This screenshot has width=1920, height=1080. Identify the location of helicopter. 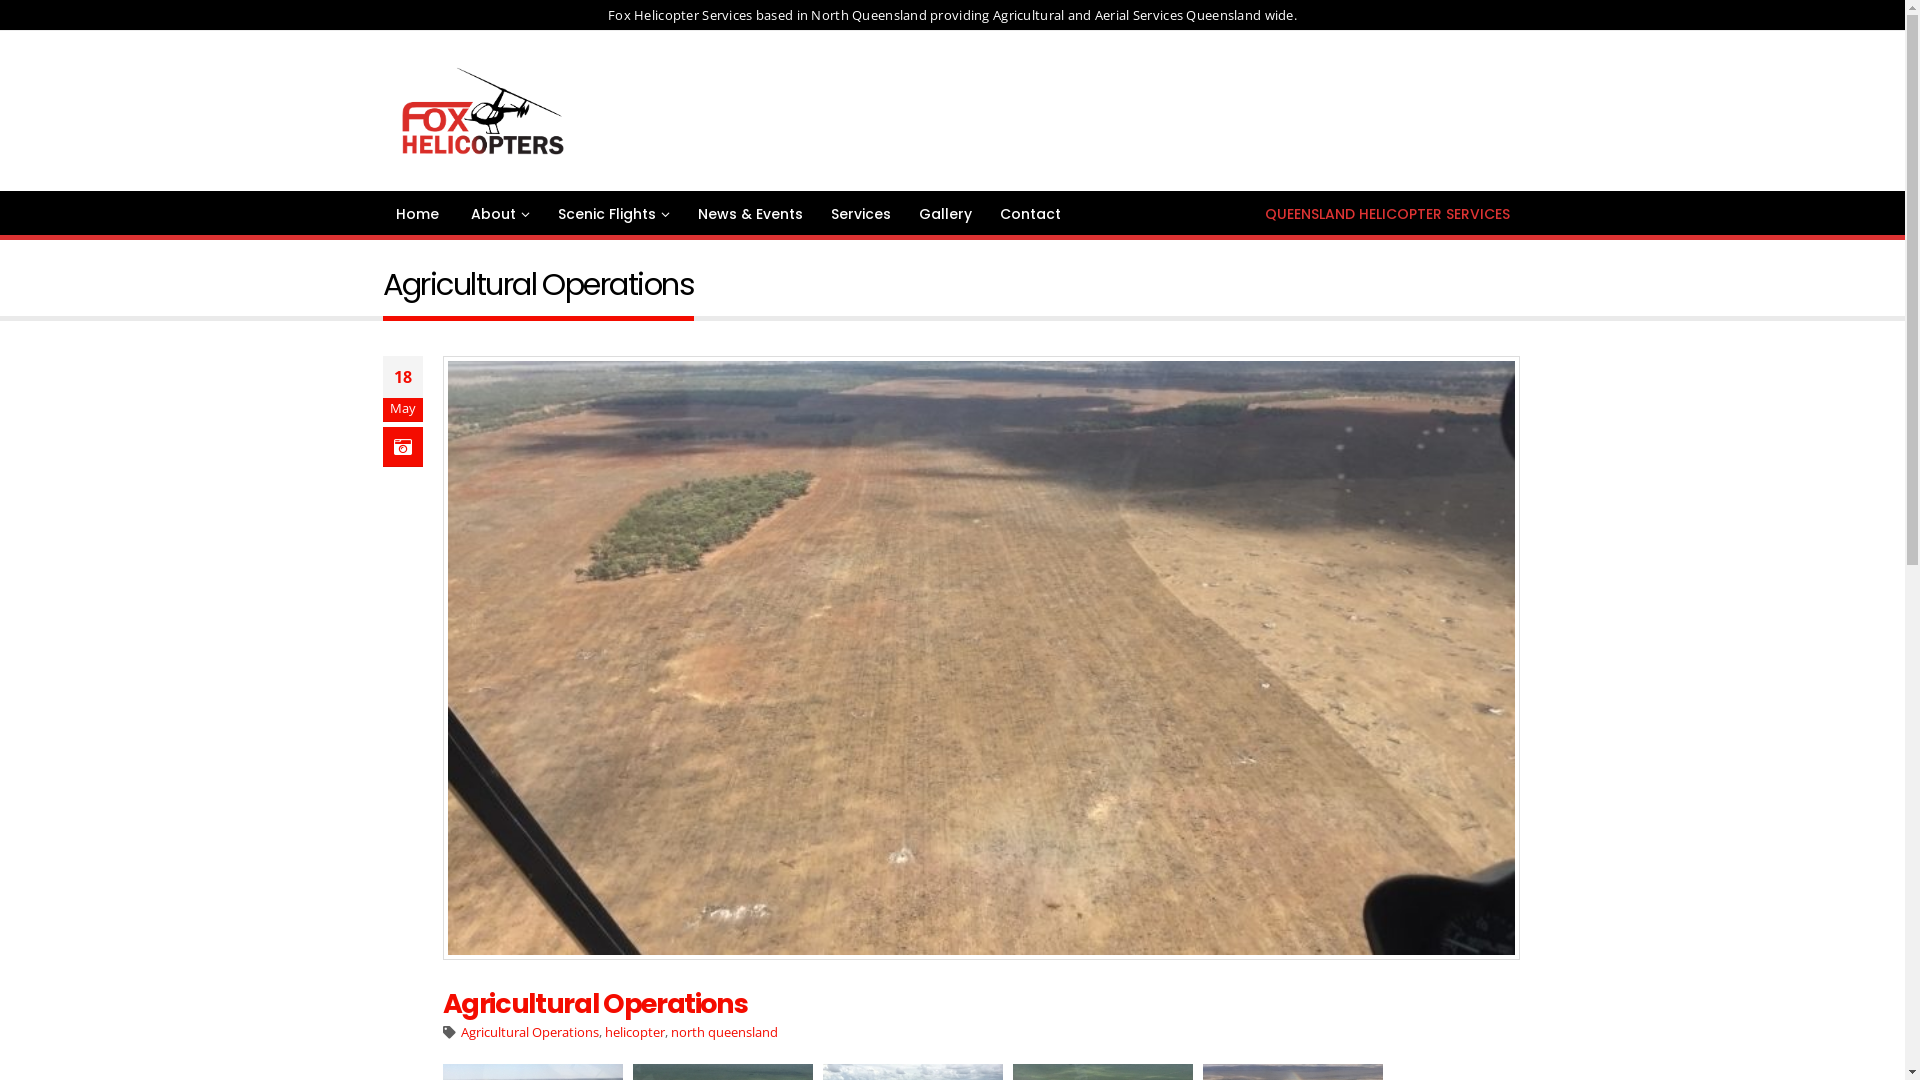
(635, 1032).